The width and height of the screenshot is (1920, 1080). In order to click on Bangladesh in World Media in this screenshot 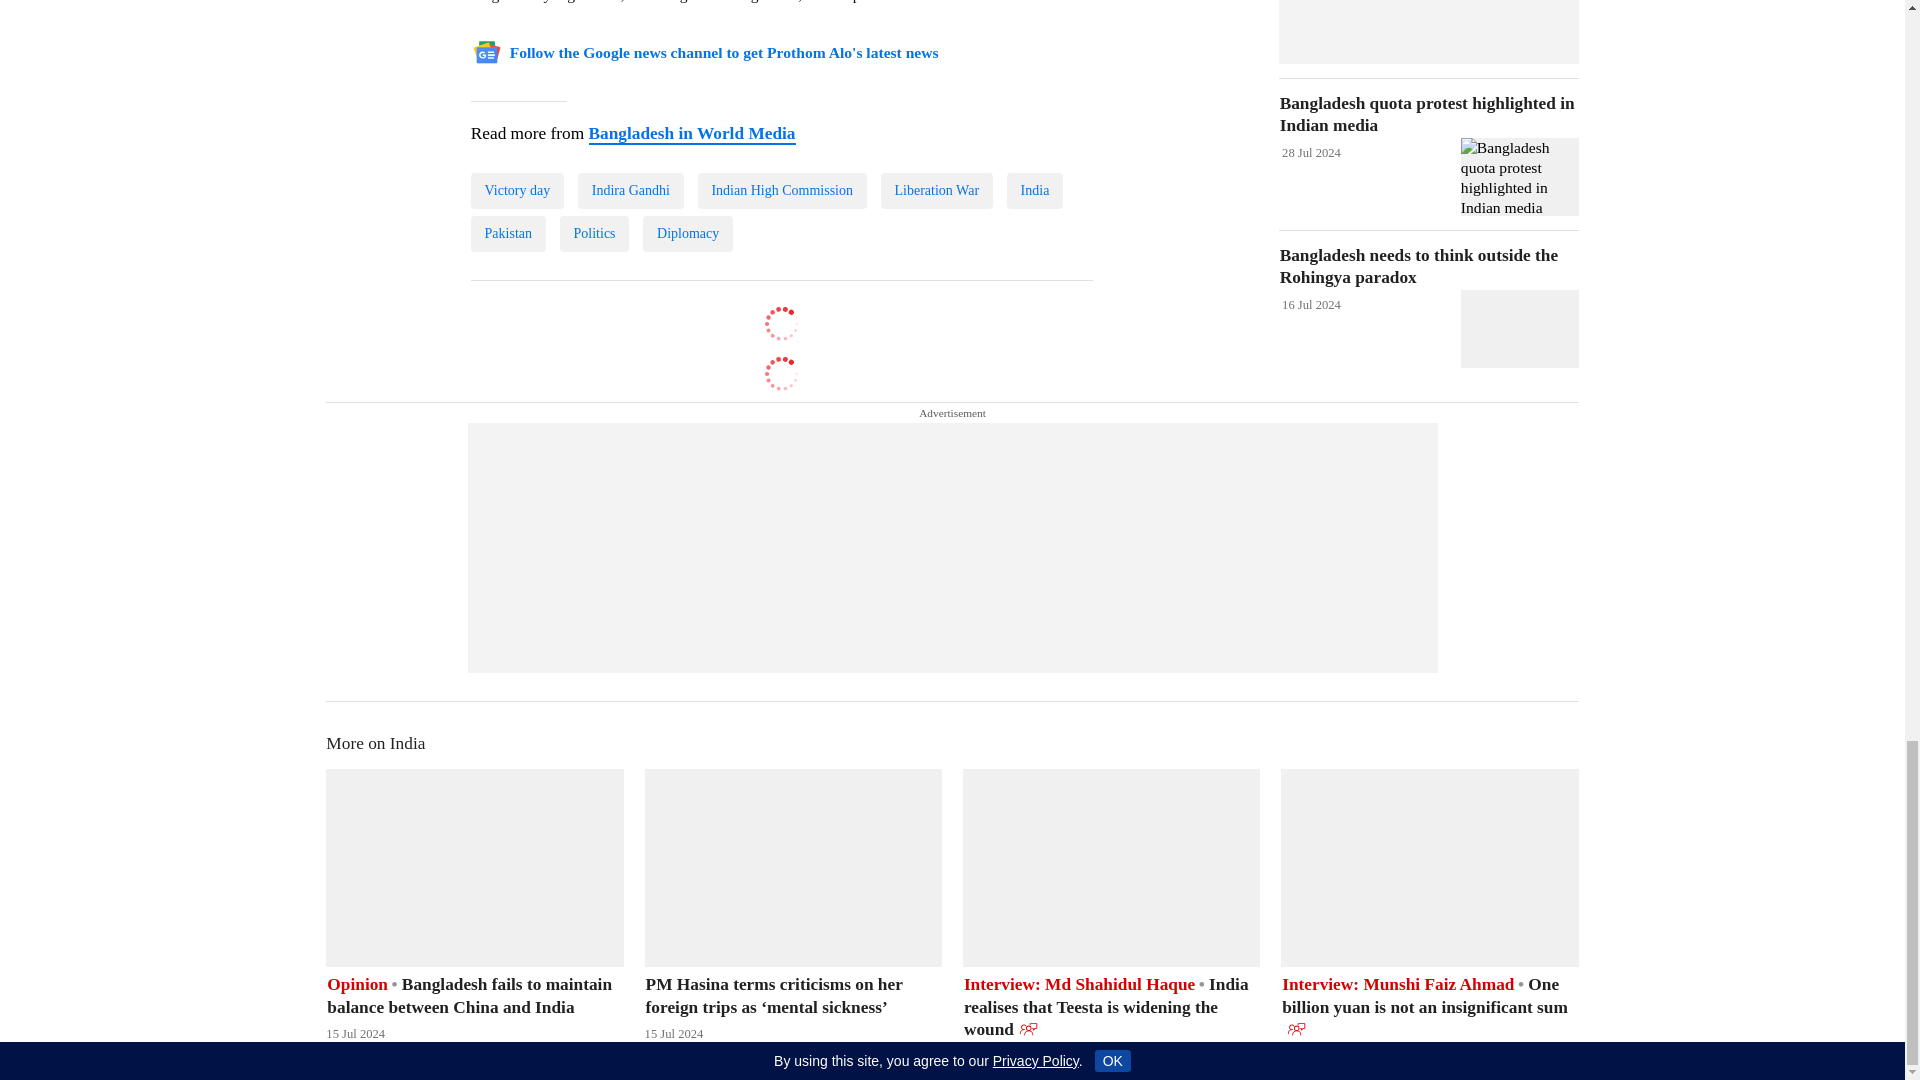, I will do `click(690, 133)`.